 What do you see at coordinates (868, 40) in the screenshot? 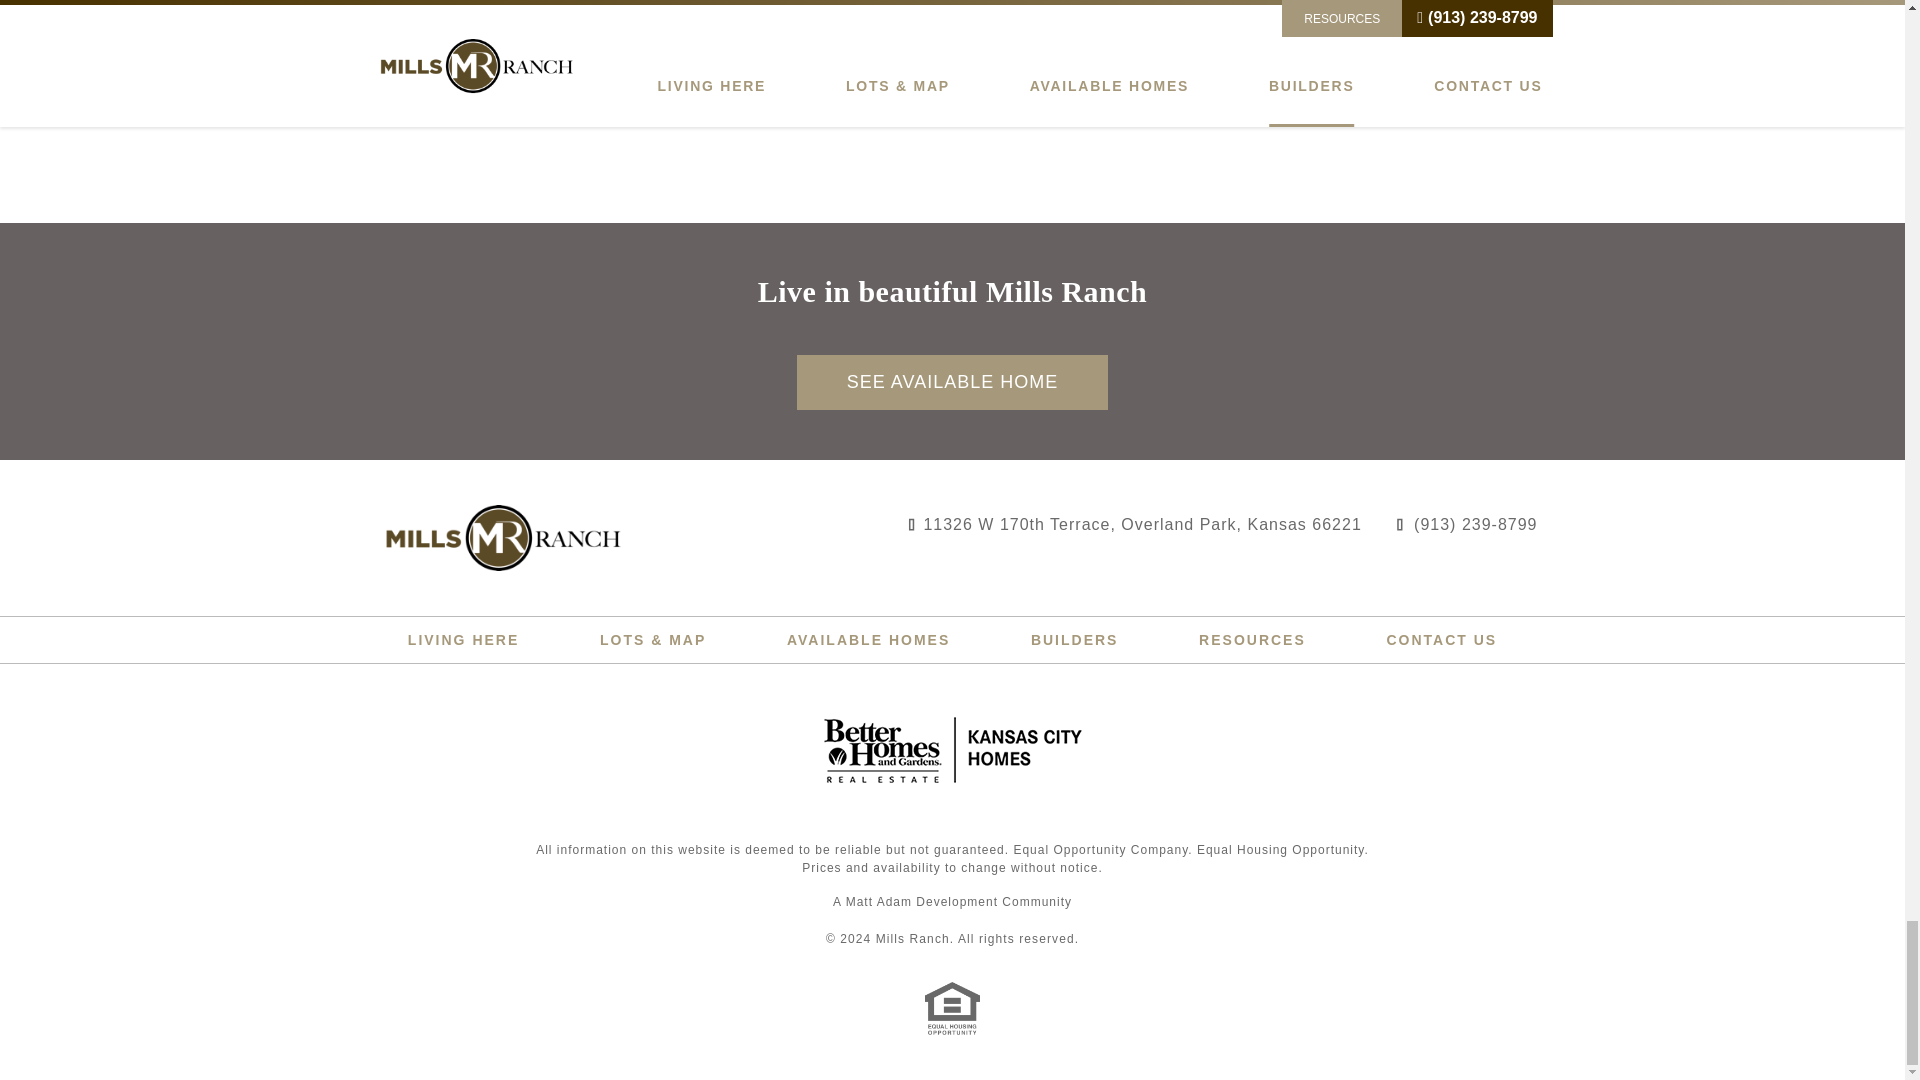
I see `VISIT OUR WEBSITE` at bounding box center [868, 40].